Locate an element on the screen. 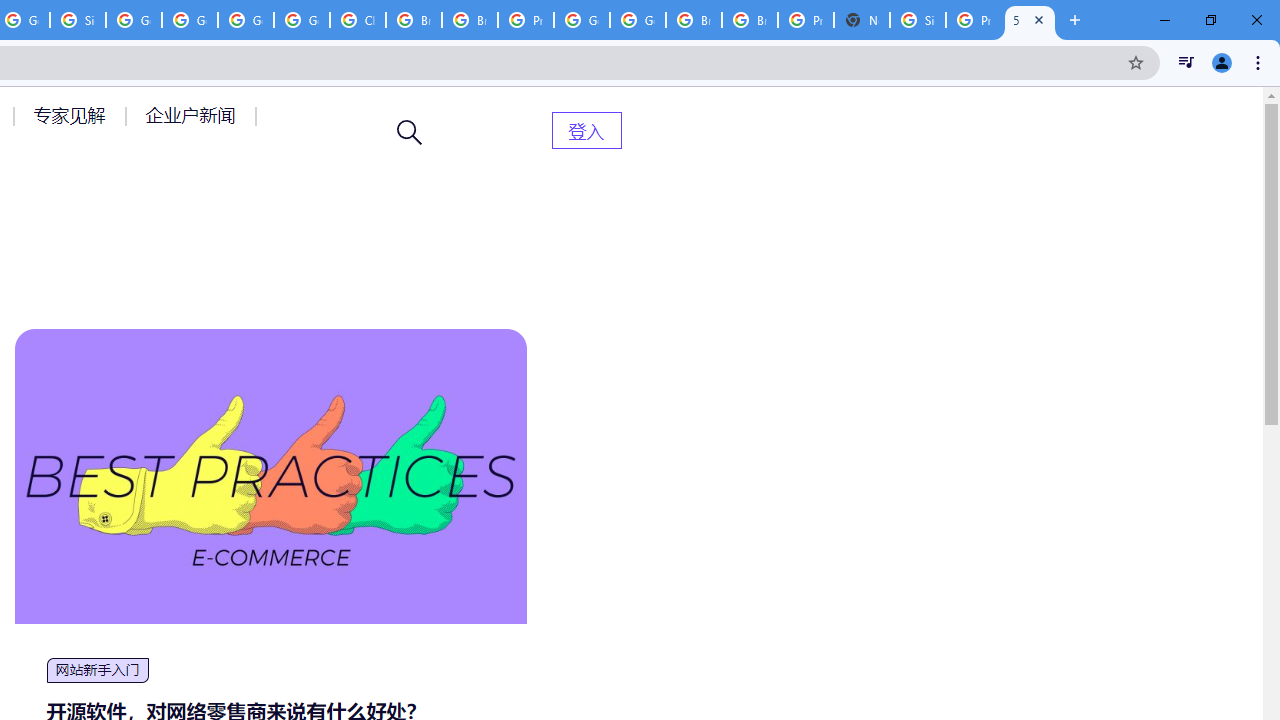 The width and height of the screenshot is (1280, 720). Google Cloud Platform is located at coordinates (582, 20).